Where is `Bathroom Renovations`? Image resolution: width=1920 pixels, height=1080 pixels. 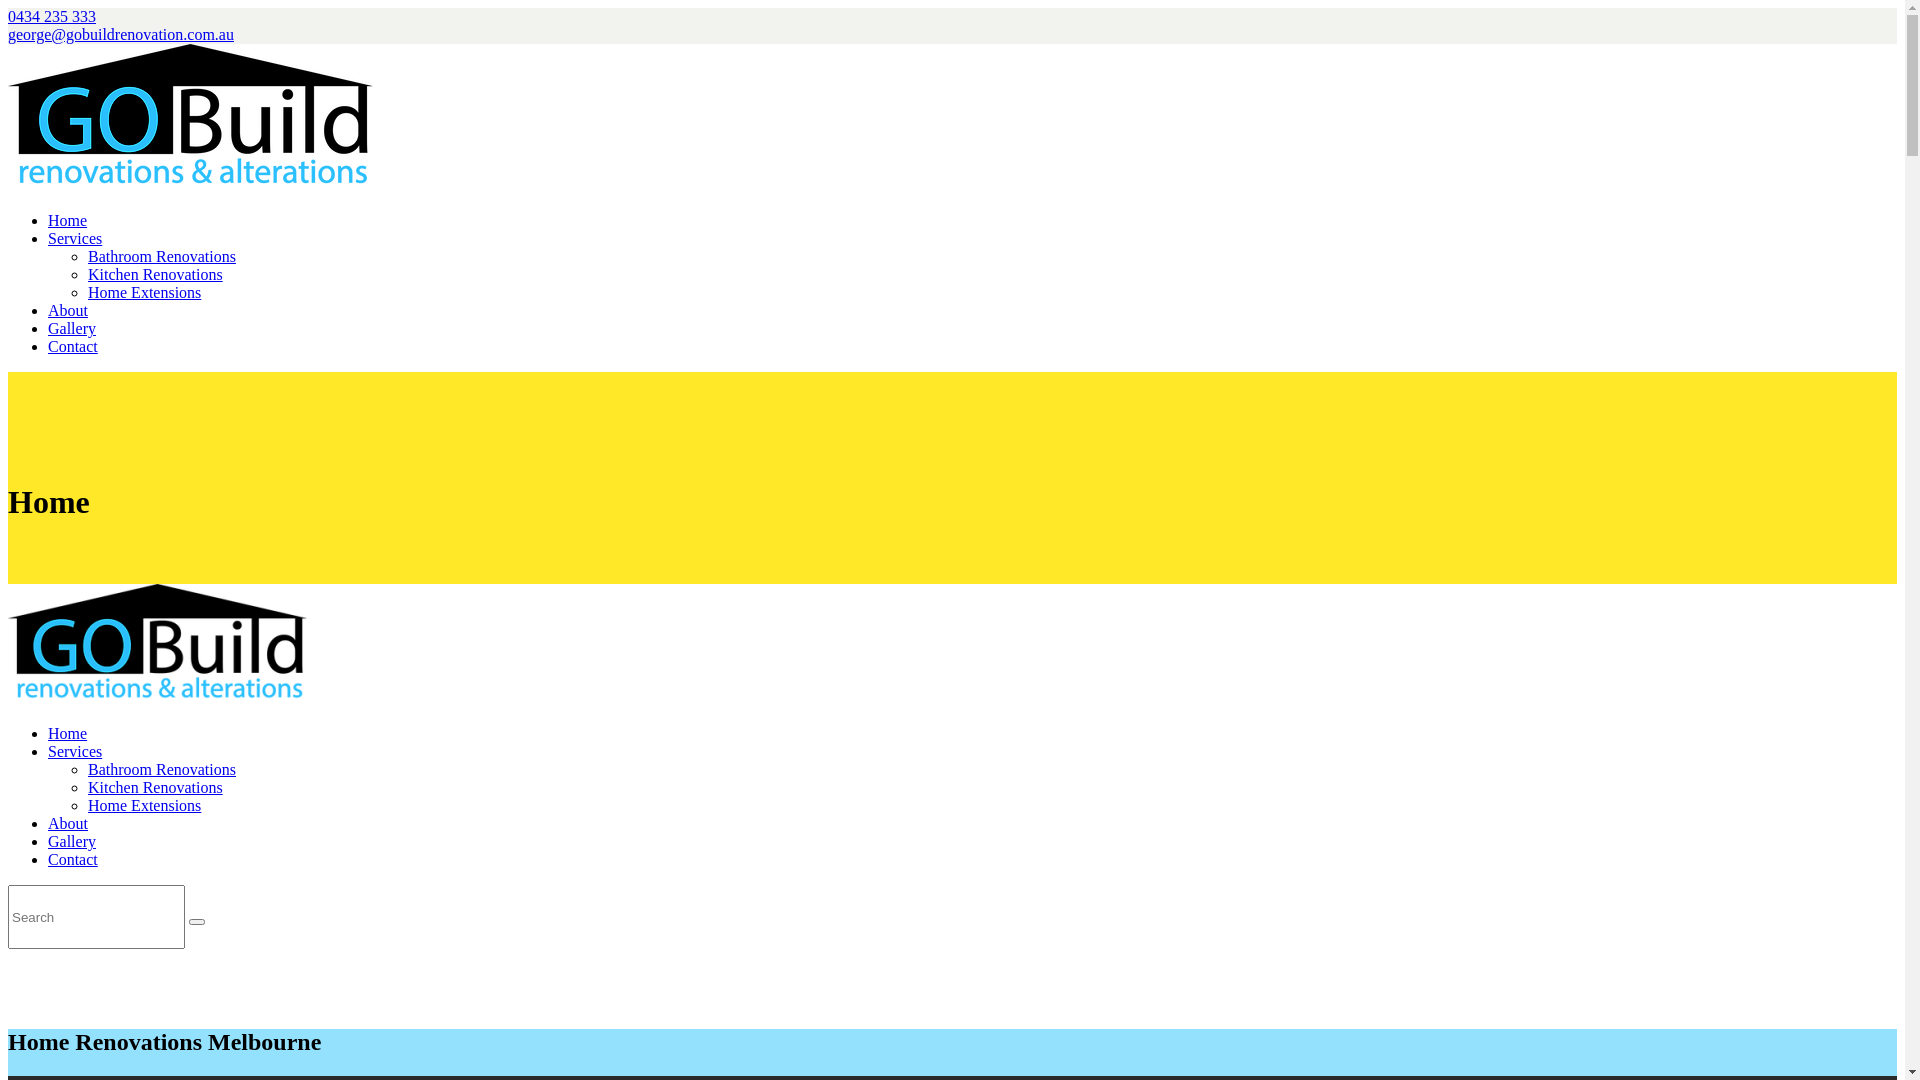
Bathroom Renovations is located at coordinates (162, 256).